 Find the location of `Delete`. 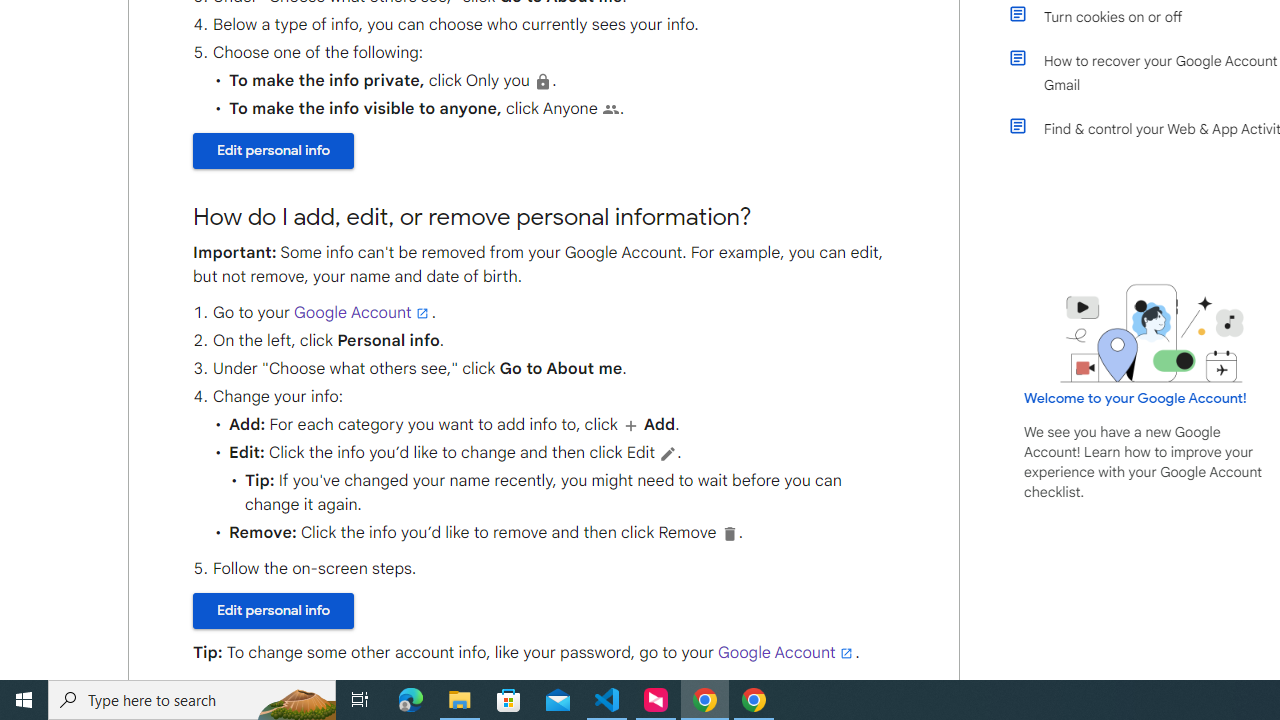

Delete is located at coordinates (728, 533).